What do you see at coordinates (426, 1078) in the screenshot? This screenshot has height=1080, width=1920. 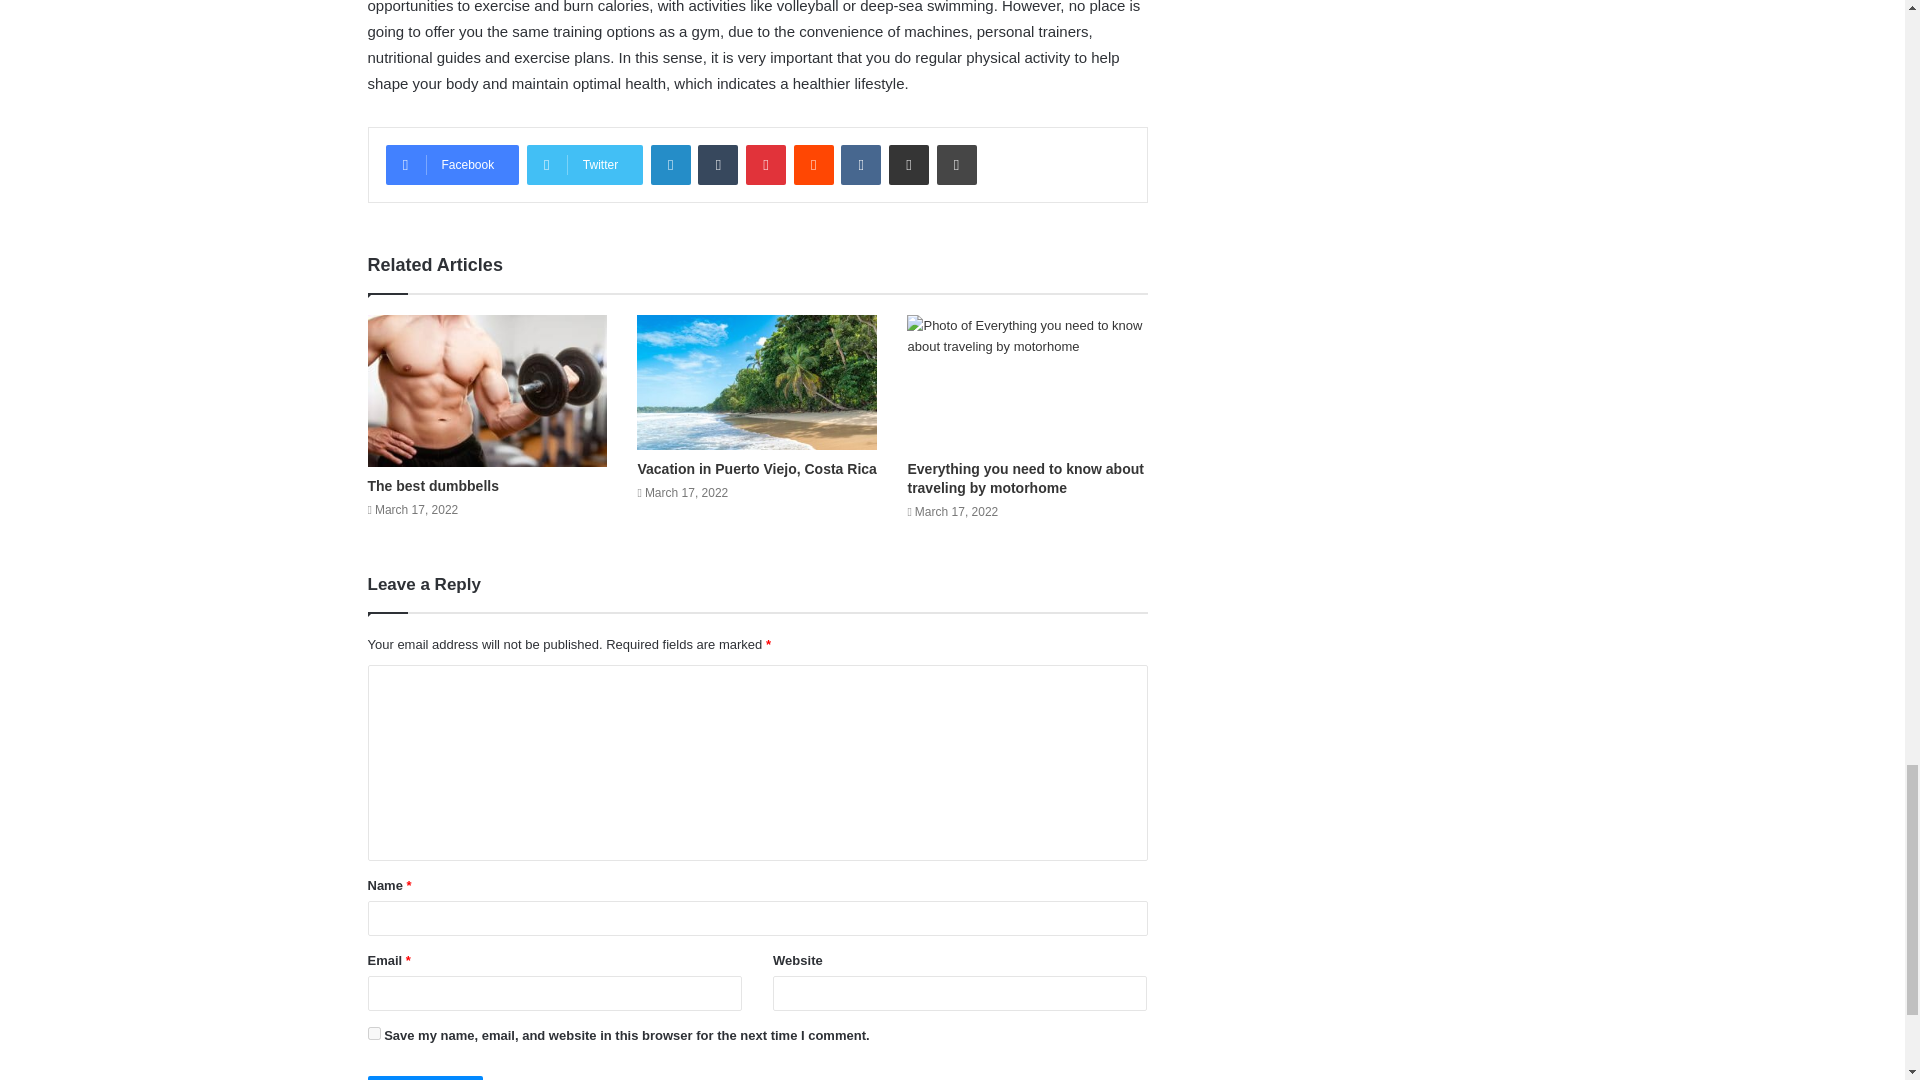 I see `Post Comment` at bounding box center [426, 1078].